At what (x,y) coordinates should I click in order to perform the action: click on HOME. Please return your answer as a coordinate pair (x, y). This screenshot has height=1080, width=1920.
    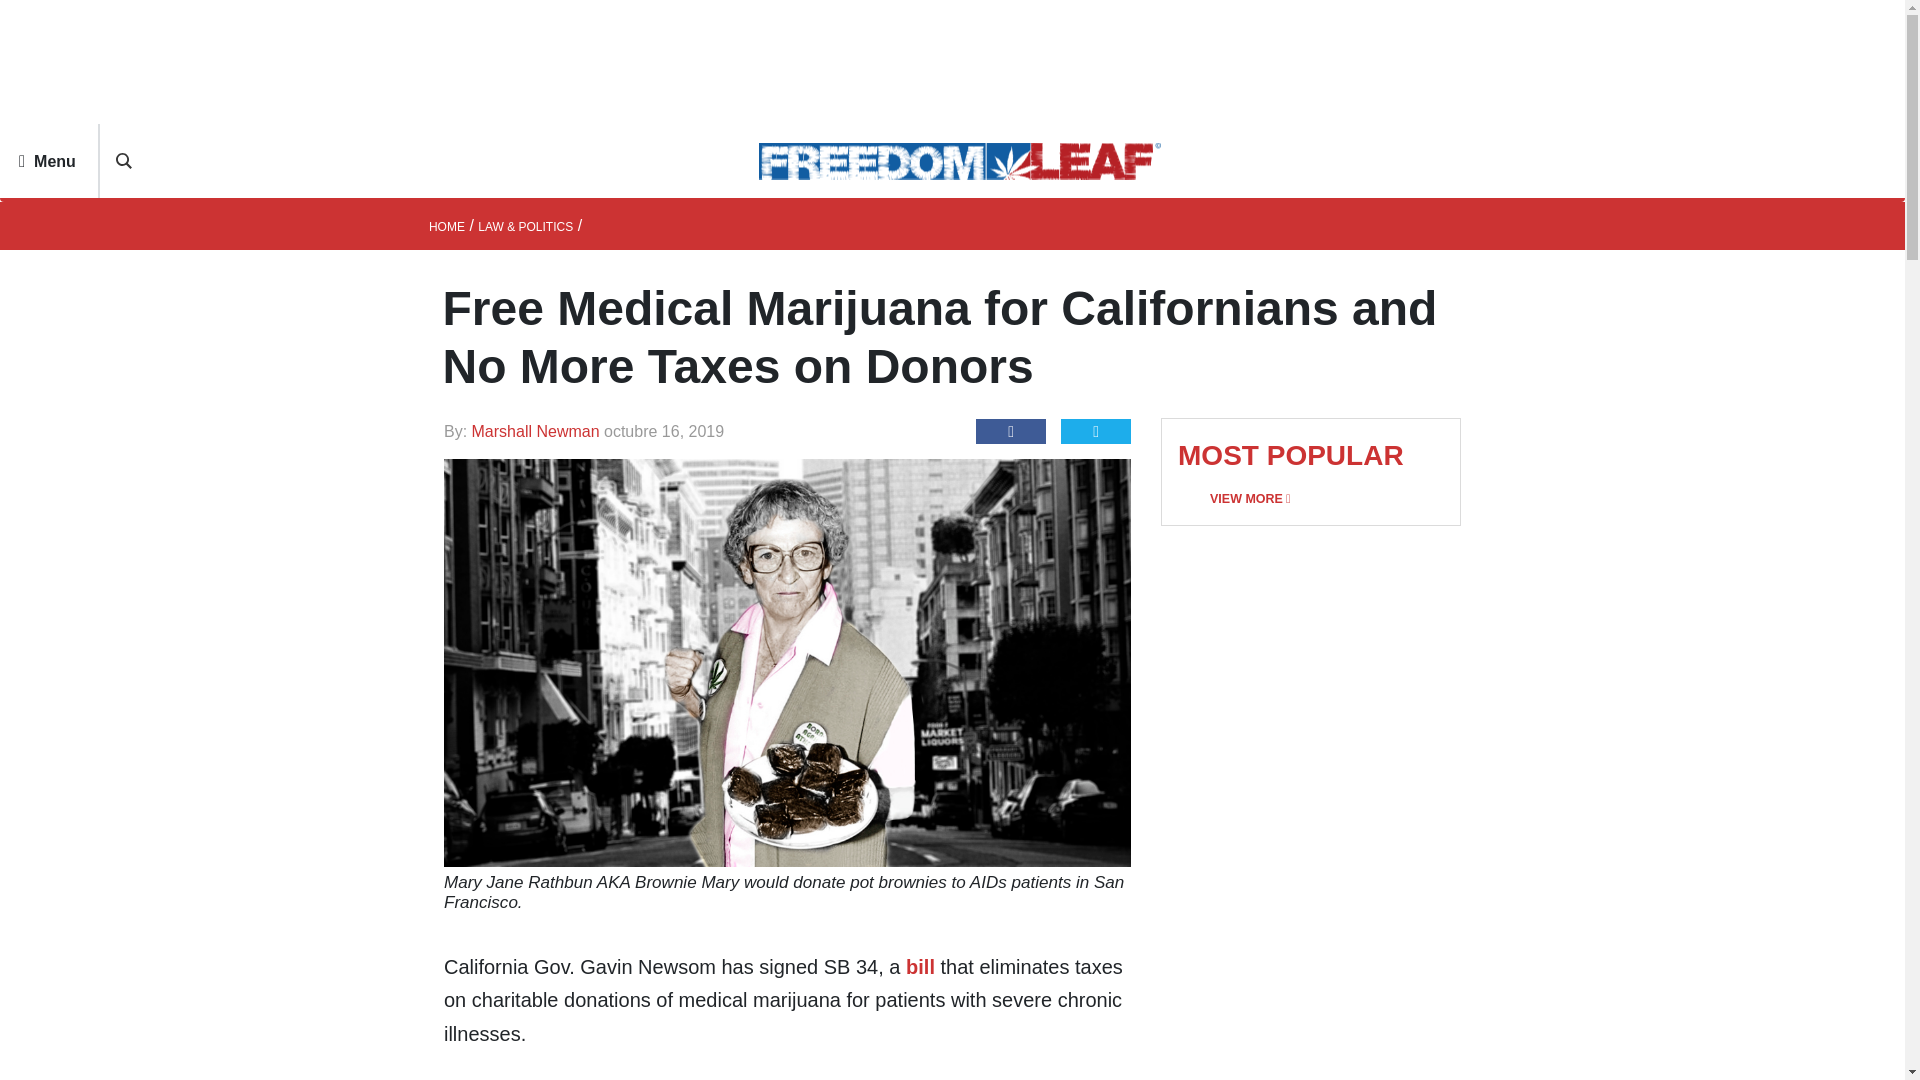
    Looking at the image, I should click on (446, 227).